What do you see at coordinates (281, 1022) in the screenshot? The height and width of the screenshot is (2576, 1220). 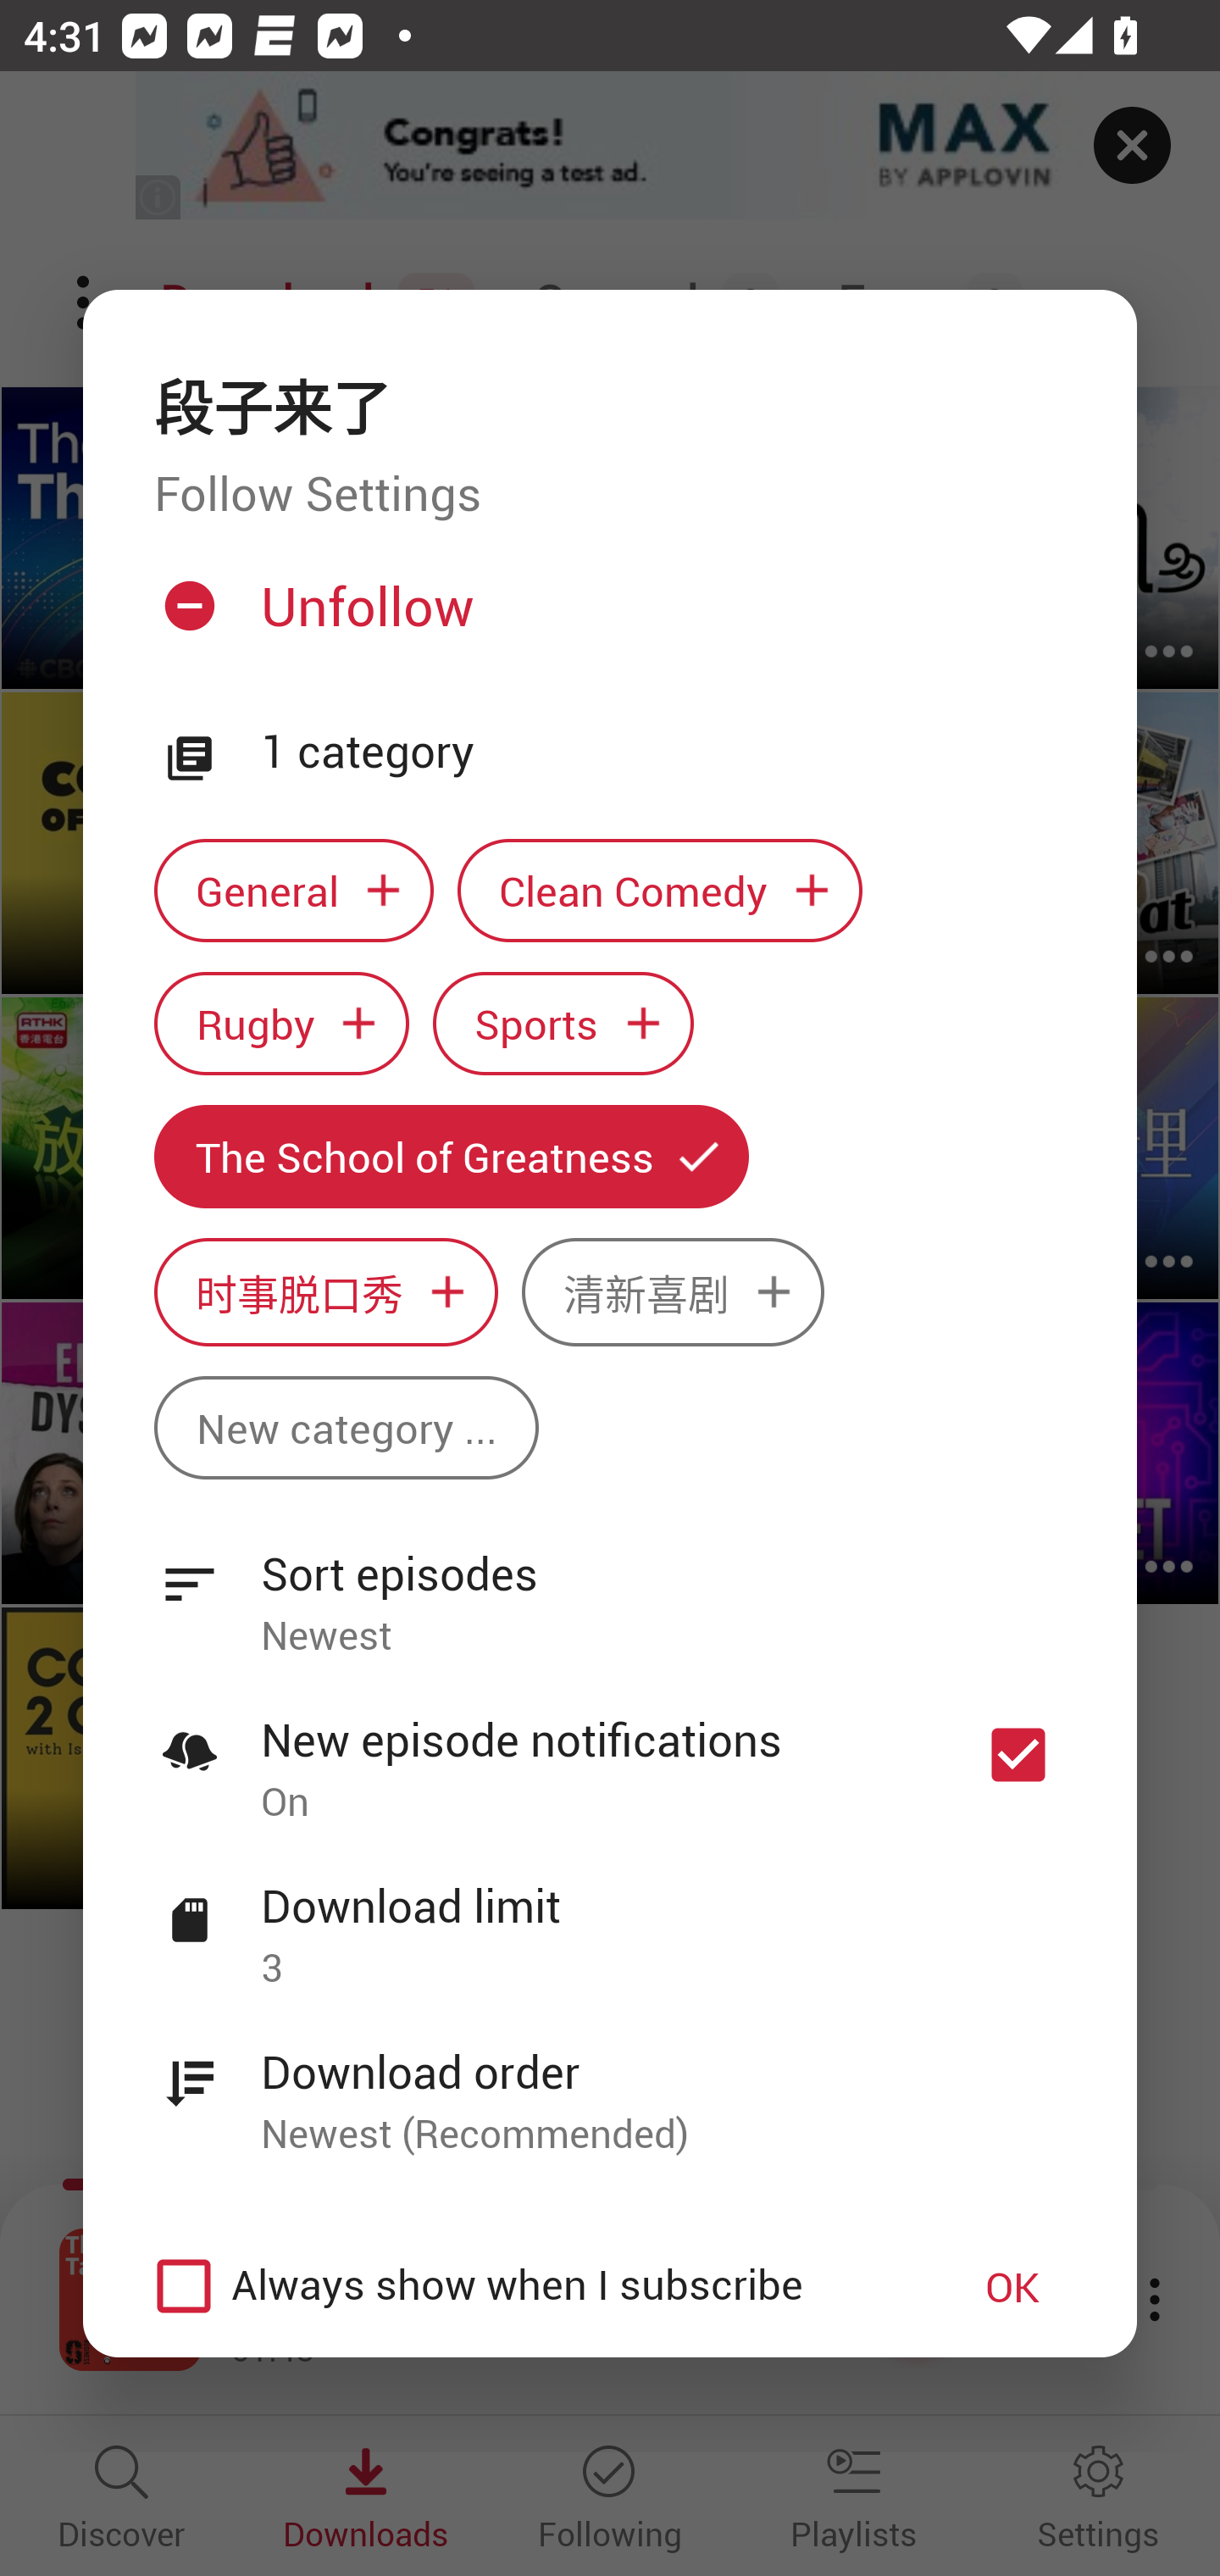 I see `Rugby` at bounding box center [281, 1022].